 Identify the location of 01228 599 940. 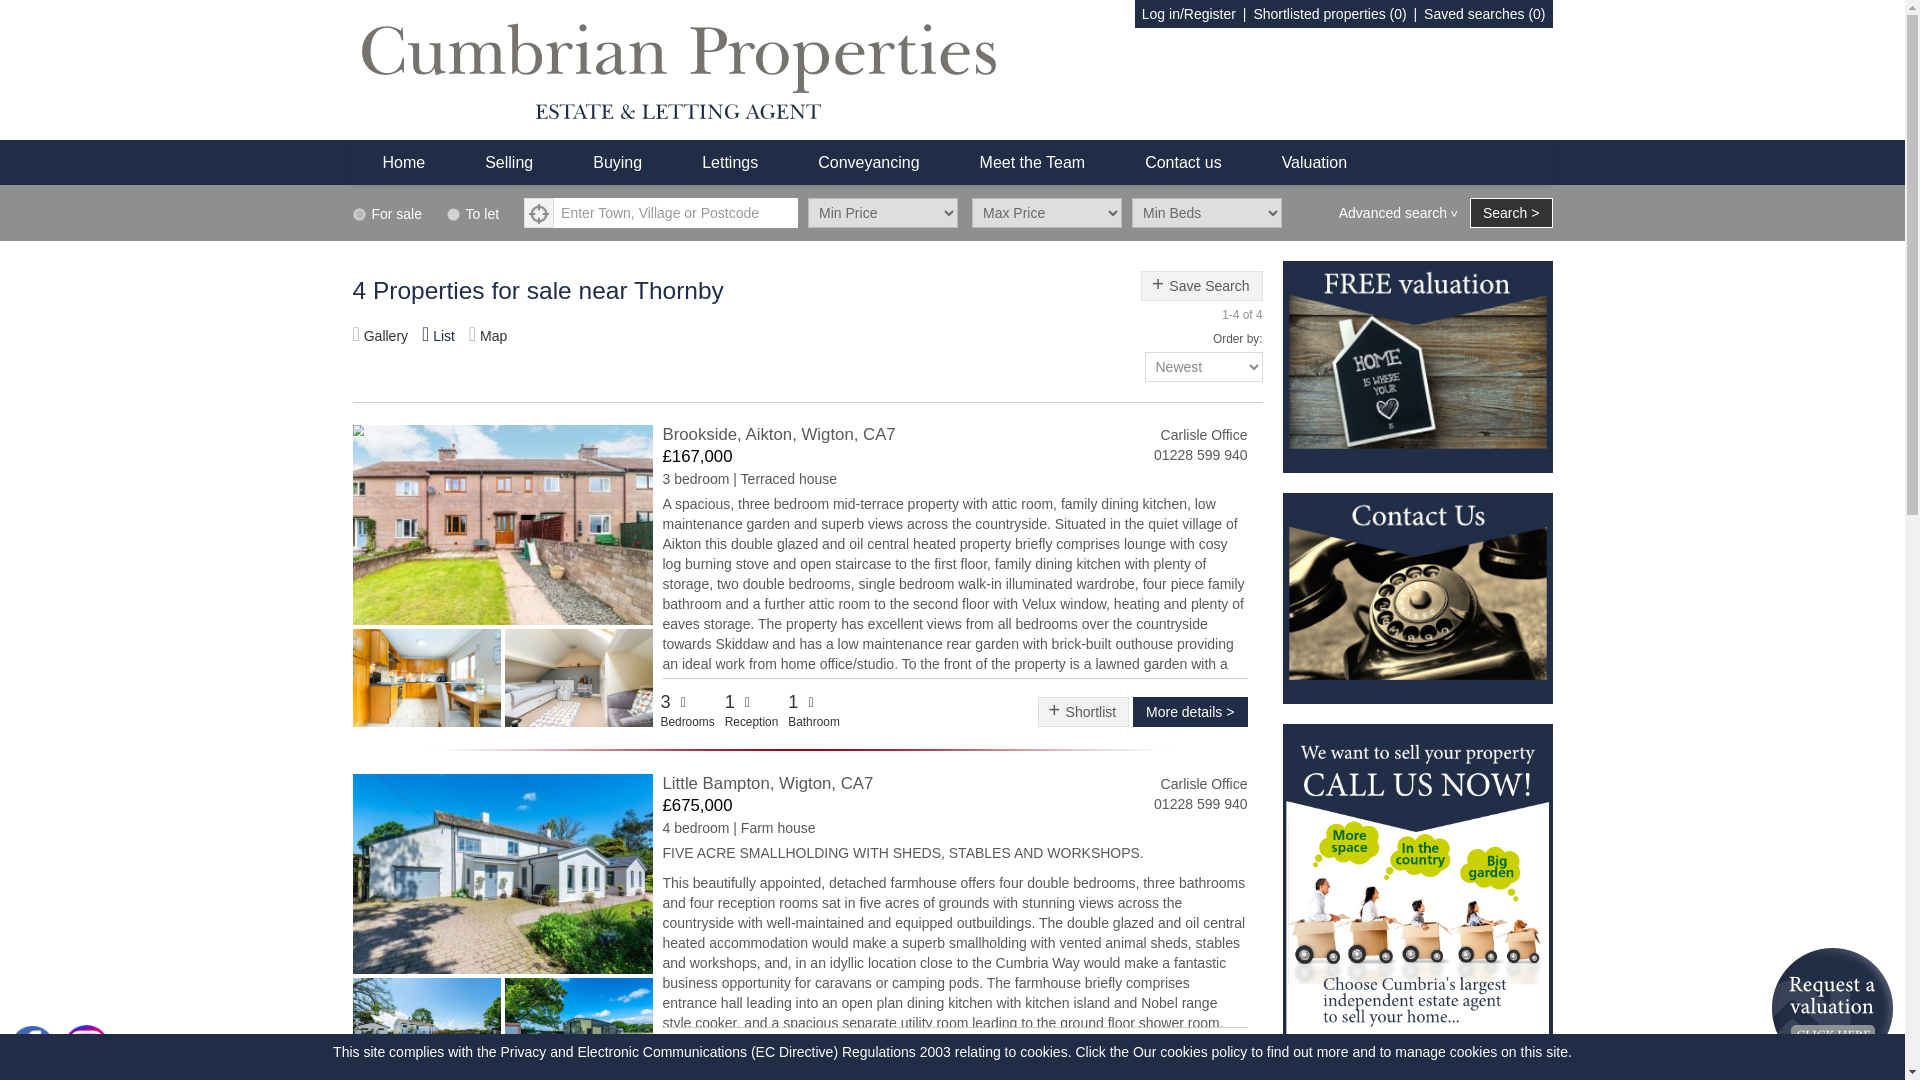
(1200, 455).